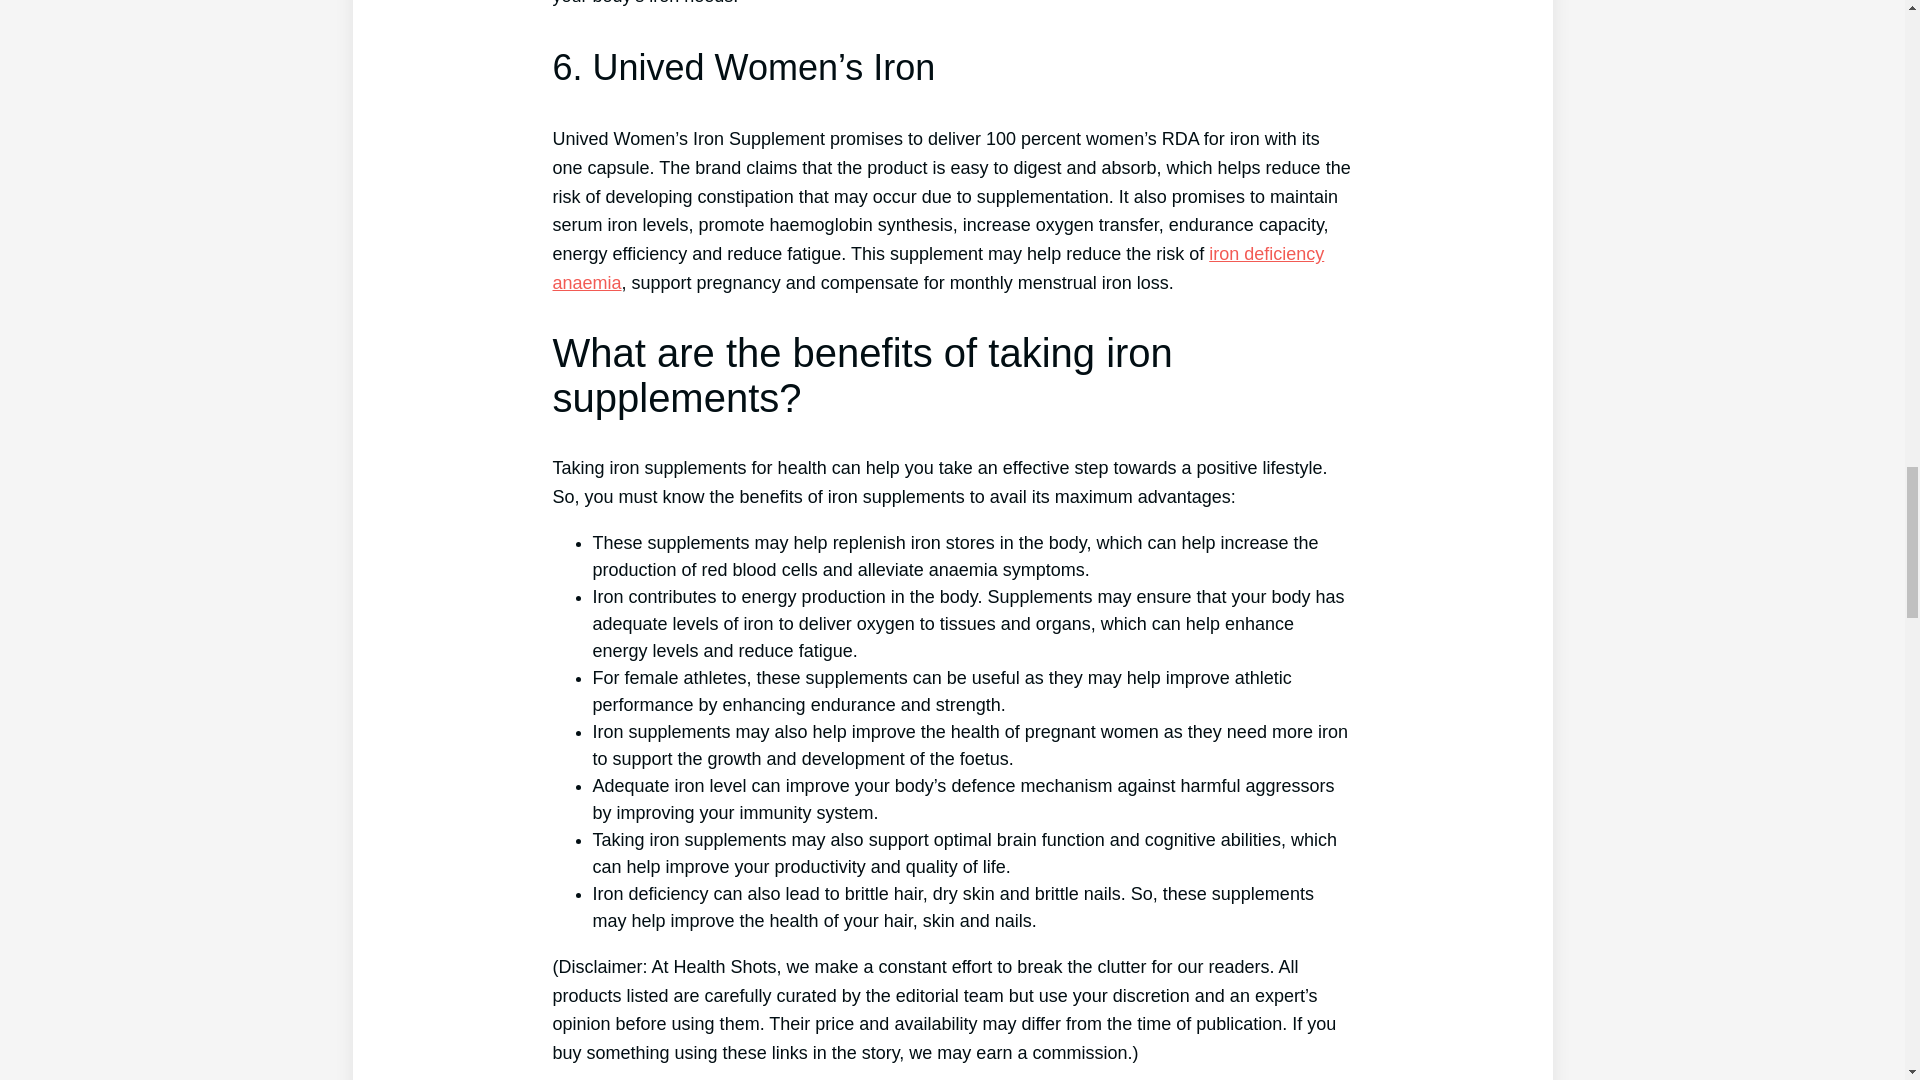  What do you see at coordinates (938, 268) in the screenshot?
I see `iron deficiency anaemia` at bounding box center [938, 268].